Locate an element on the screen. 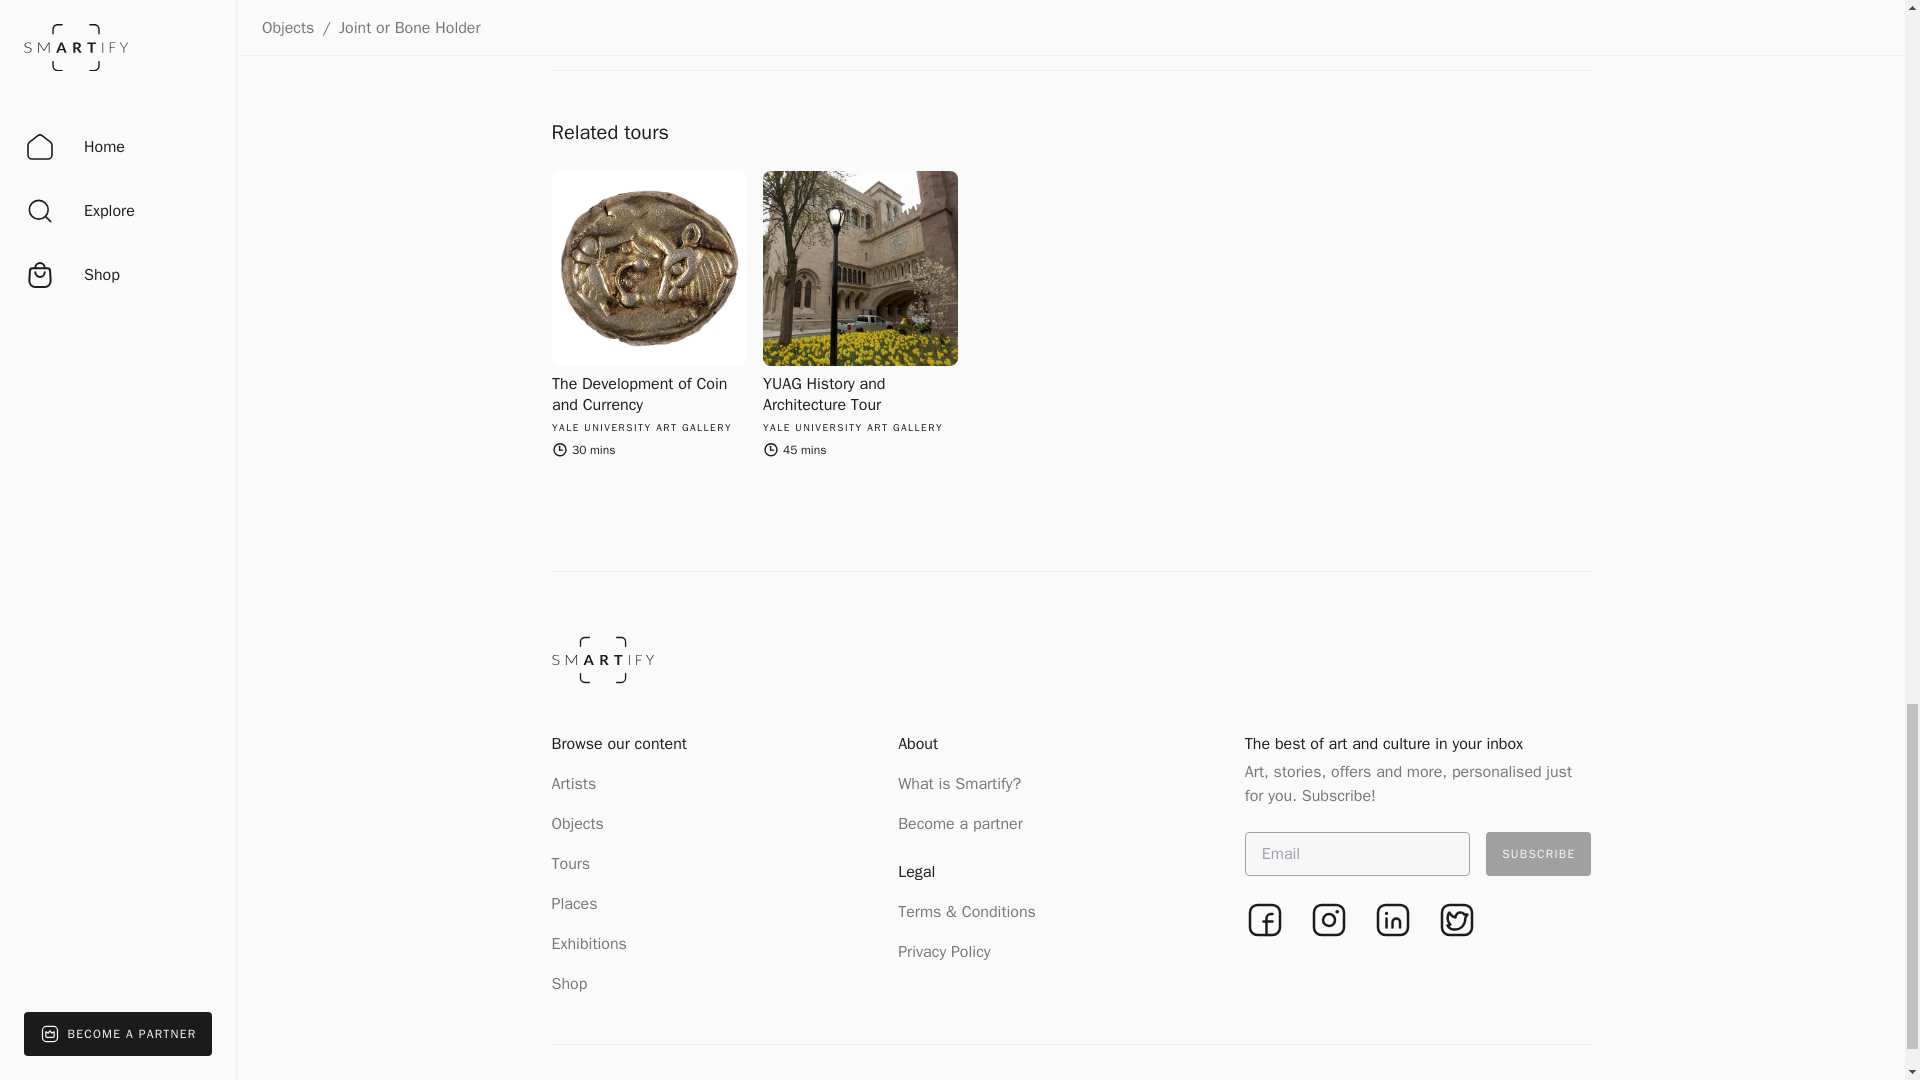 This screenshot has height=1080, width=1920. Exhibitions is located at coordinates (590, 944).